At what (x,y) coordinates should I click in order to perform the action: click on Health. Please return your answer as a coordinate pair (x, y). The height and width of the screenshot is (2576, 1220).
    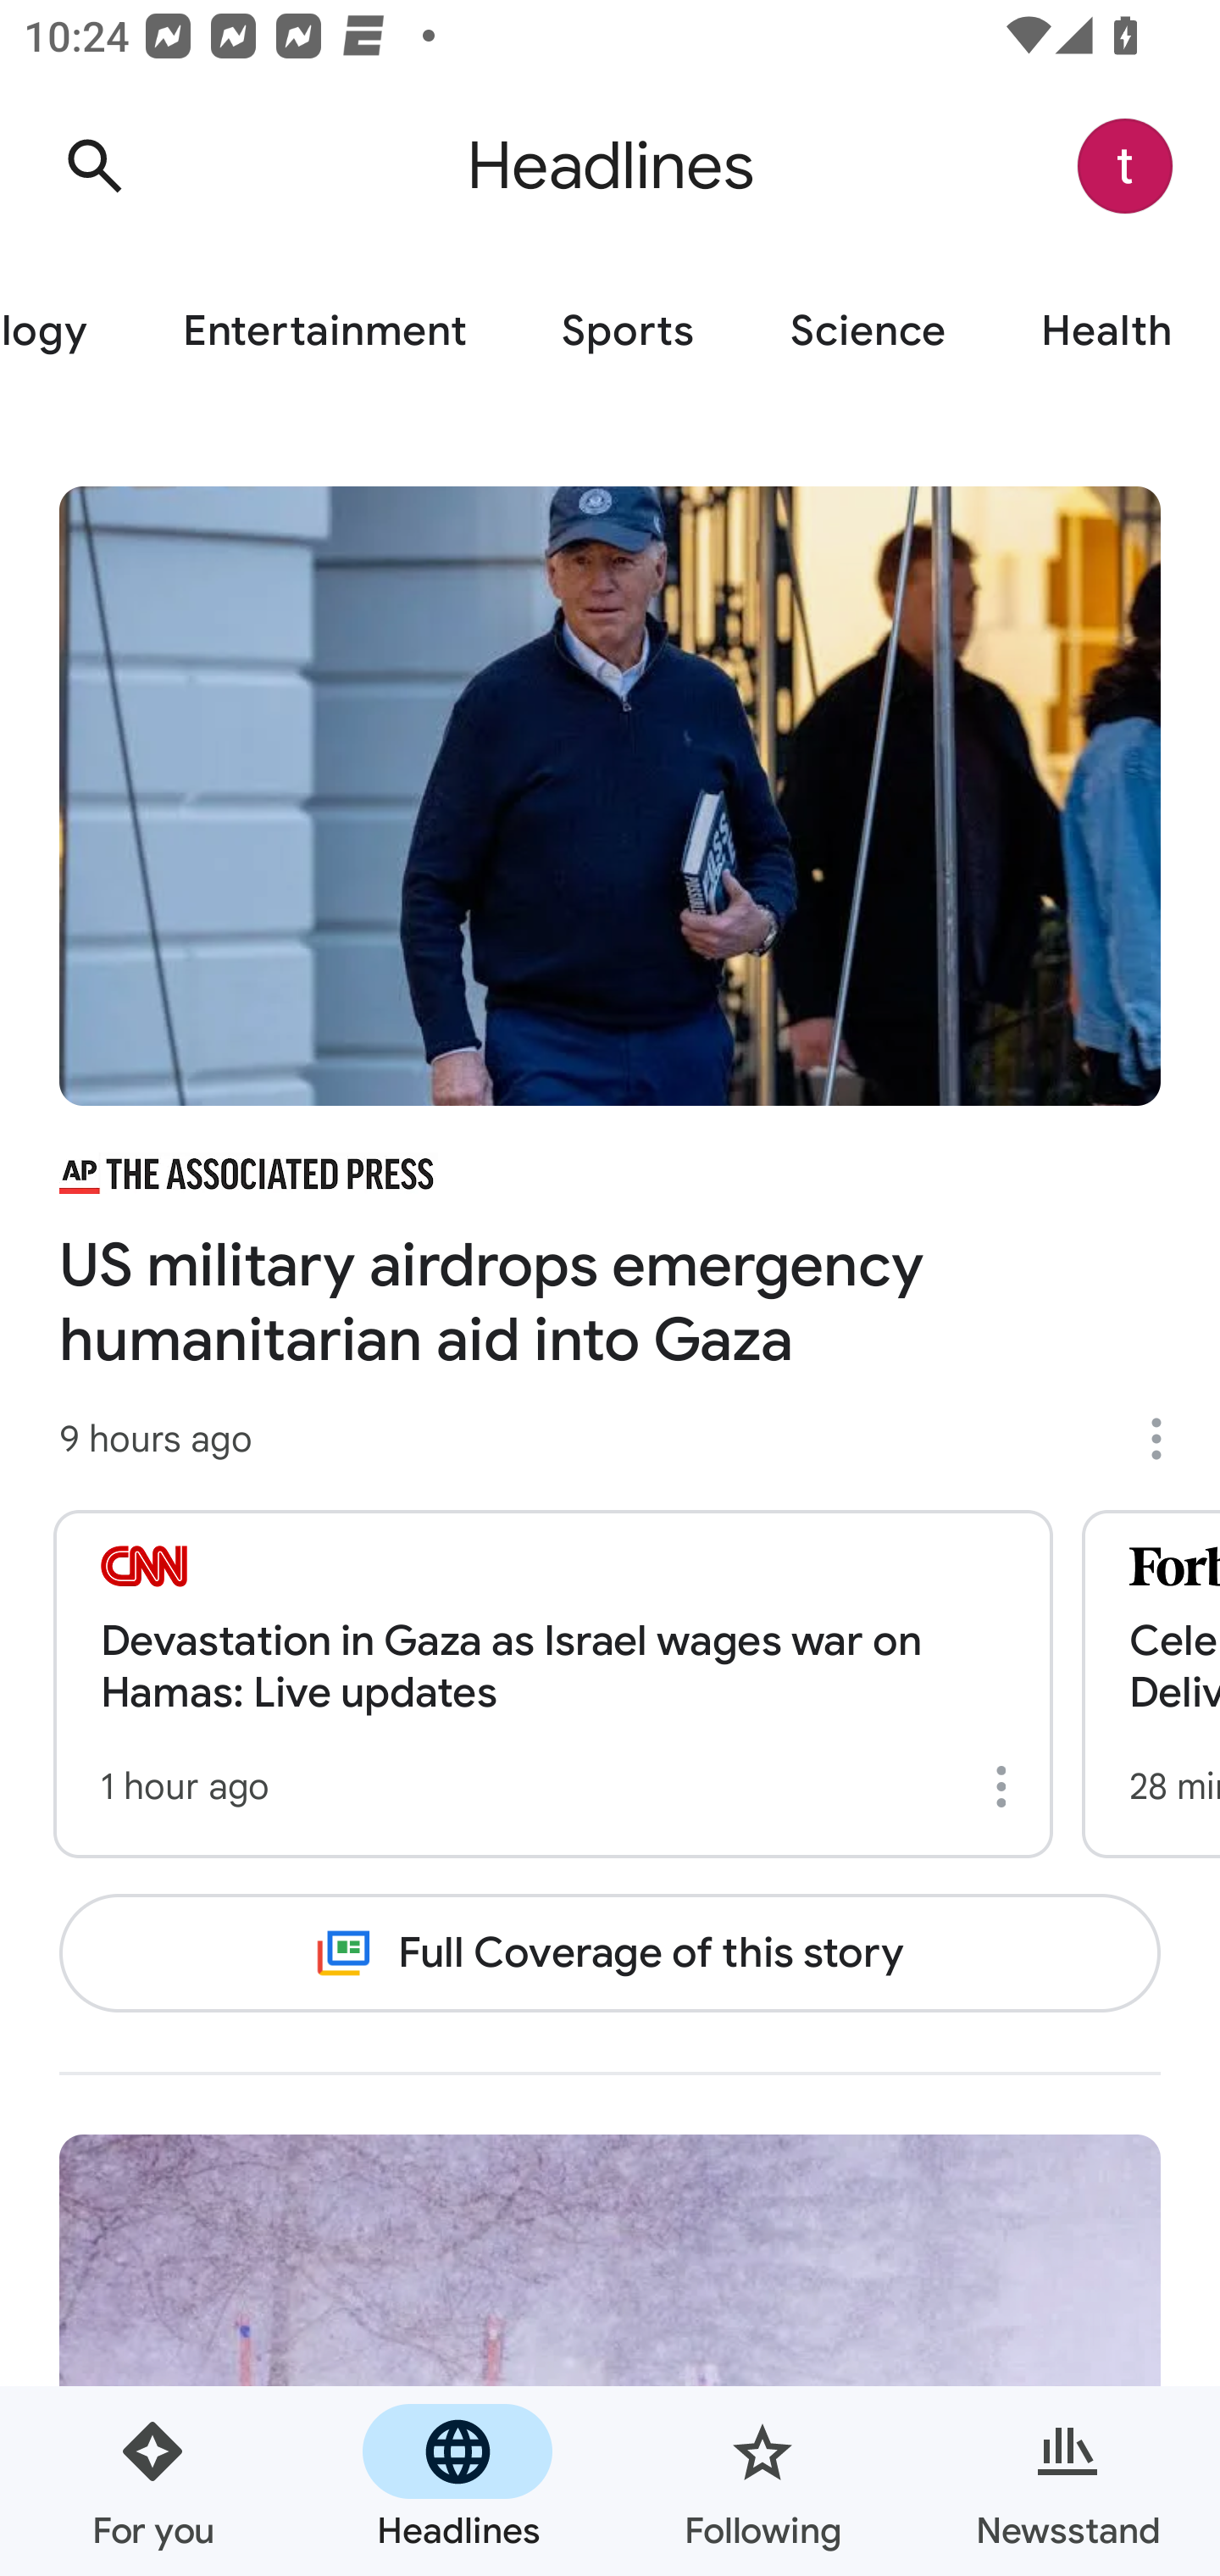
    Looking at the image, I should click on (1106, 332).